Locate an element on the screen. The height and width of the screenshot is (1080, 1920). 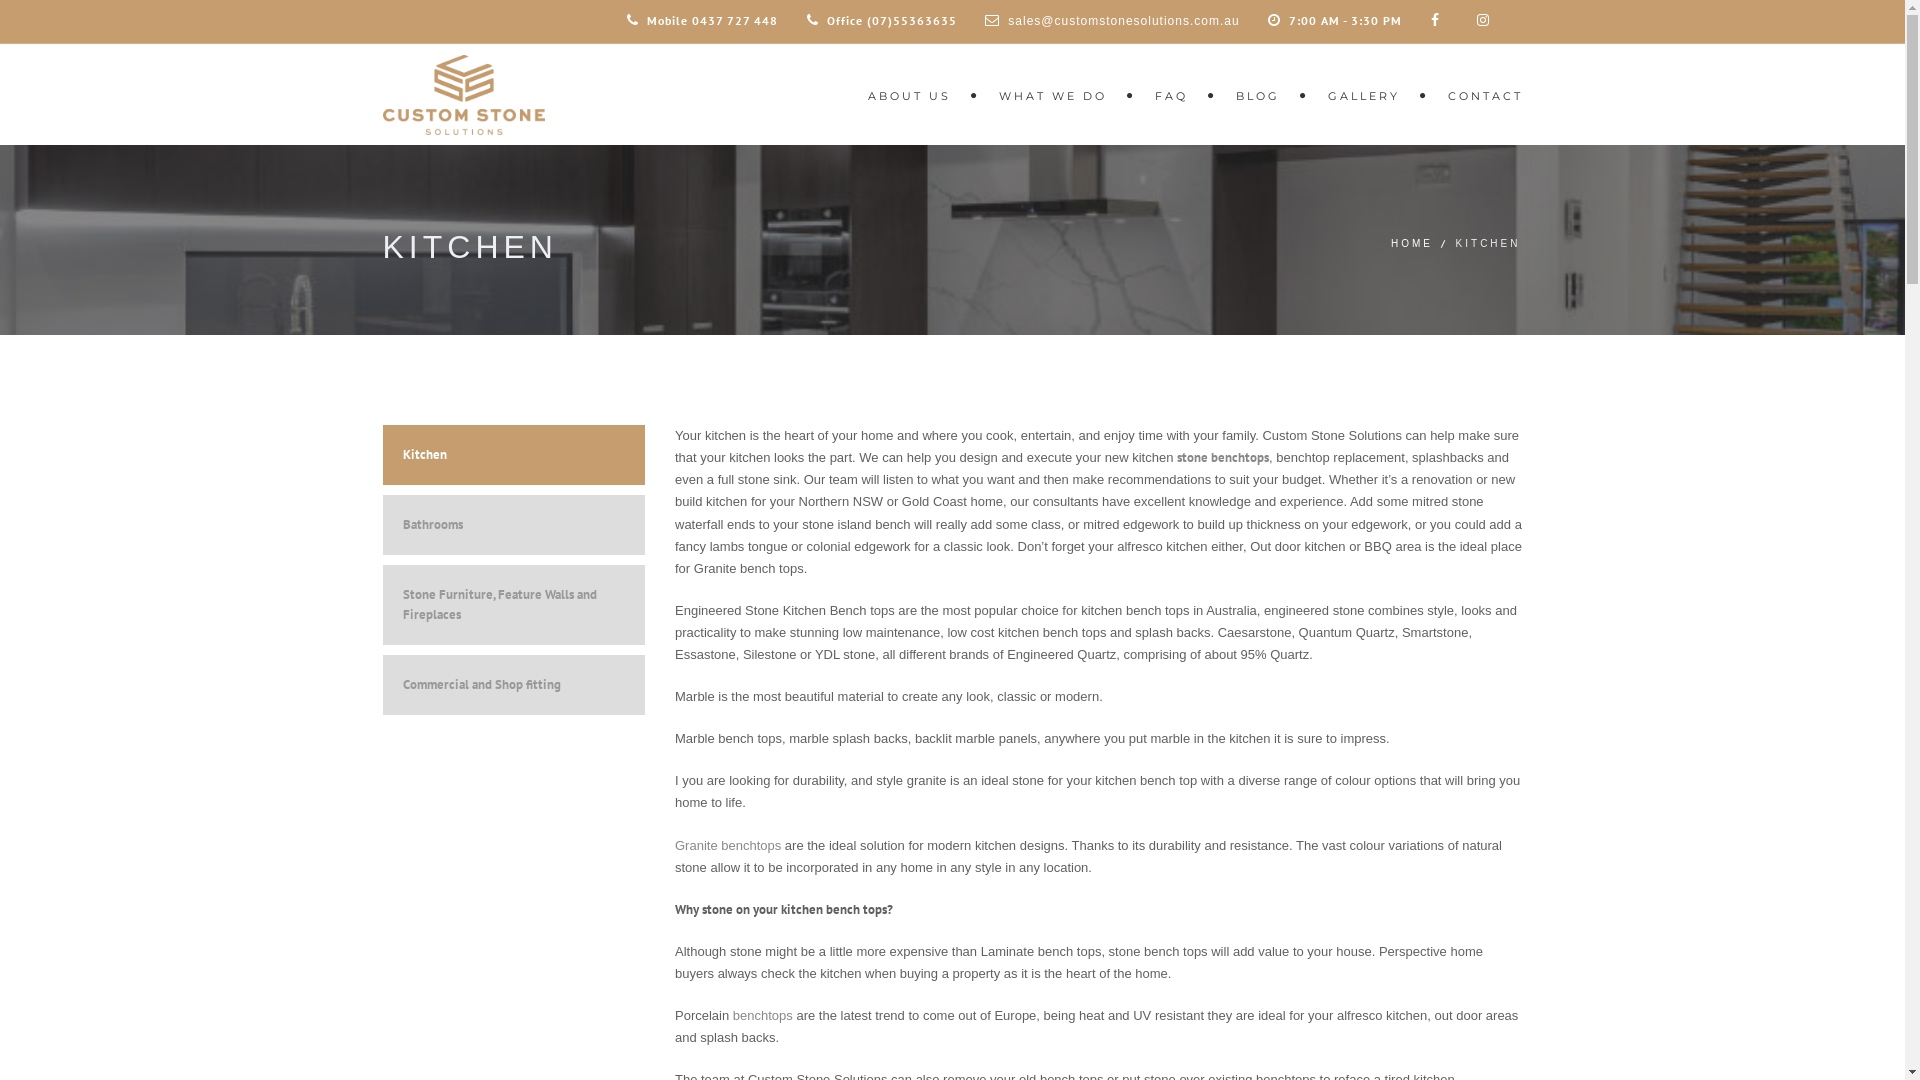
benchtops is located at coordinates (763, 1016).